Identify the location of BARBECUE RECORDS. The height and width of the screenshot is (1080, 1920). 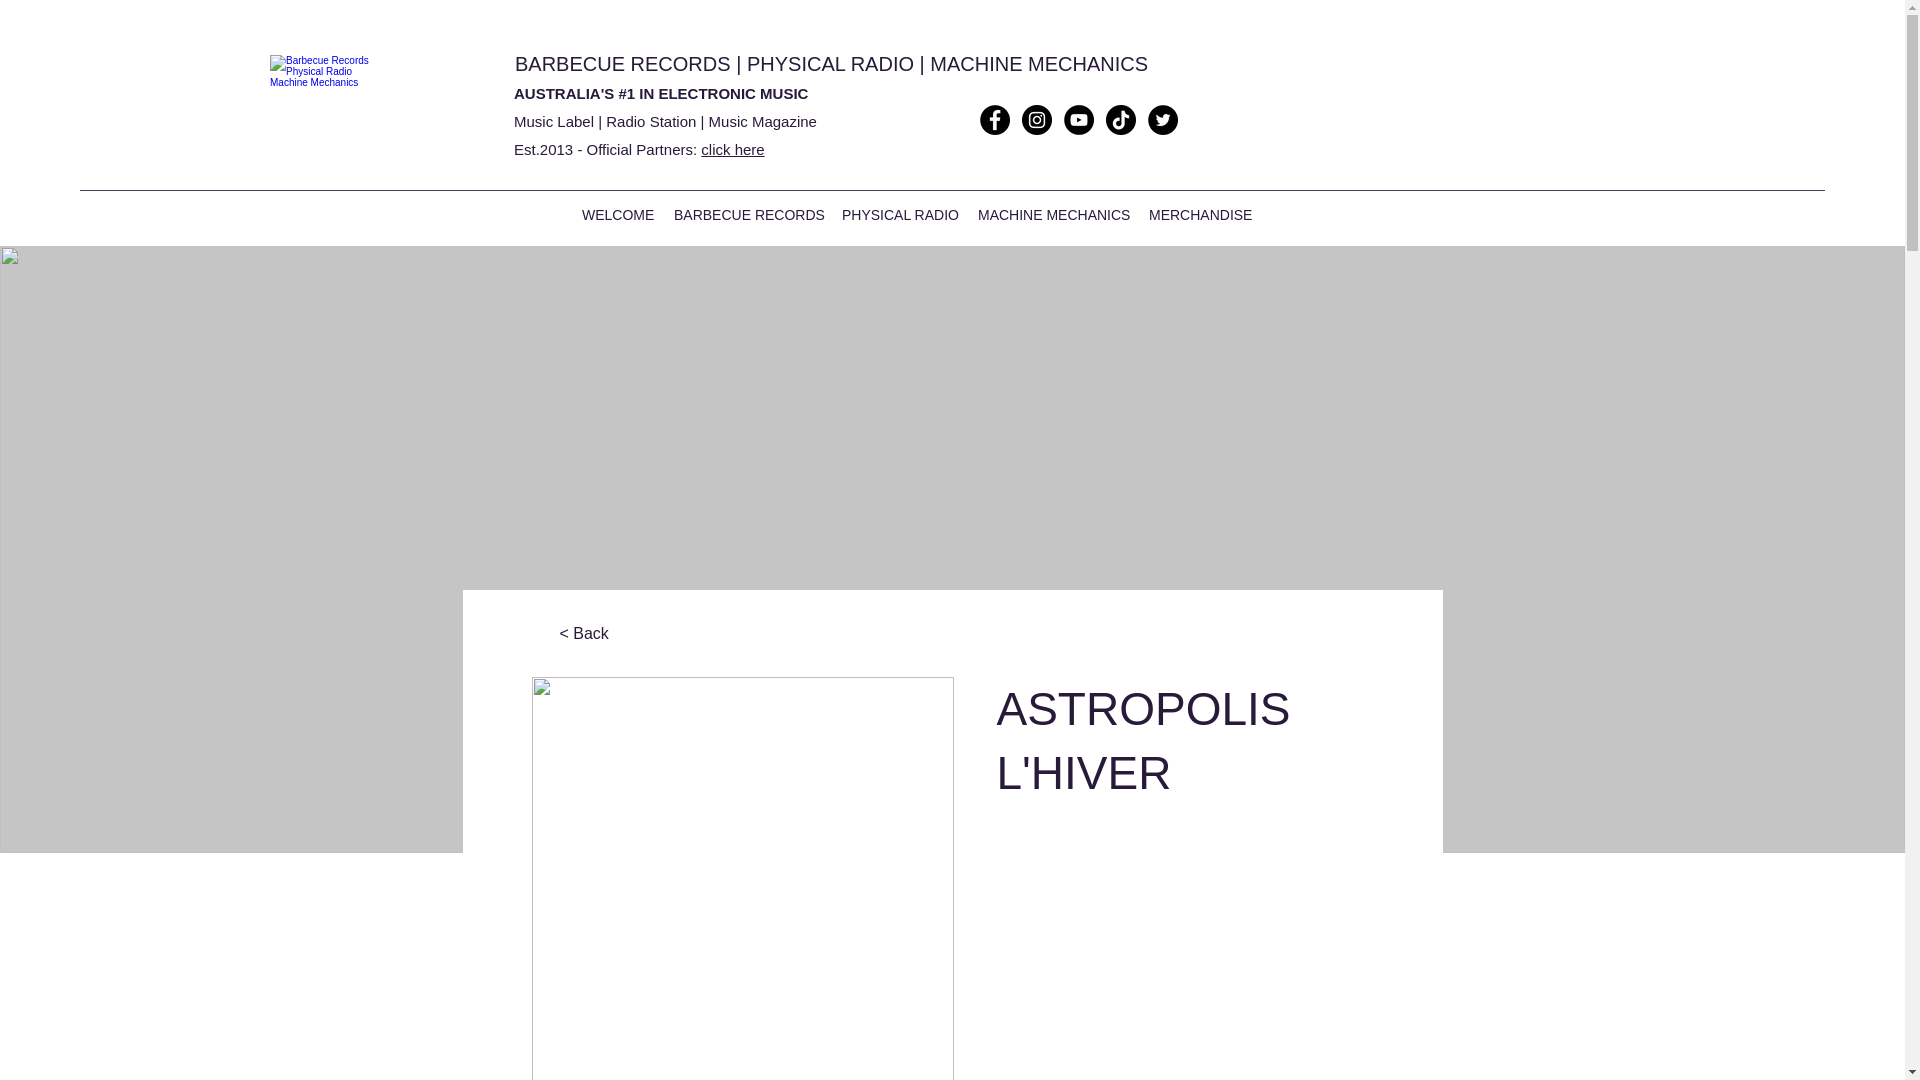
(622, 63).